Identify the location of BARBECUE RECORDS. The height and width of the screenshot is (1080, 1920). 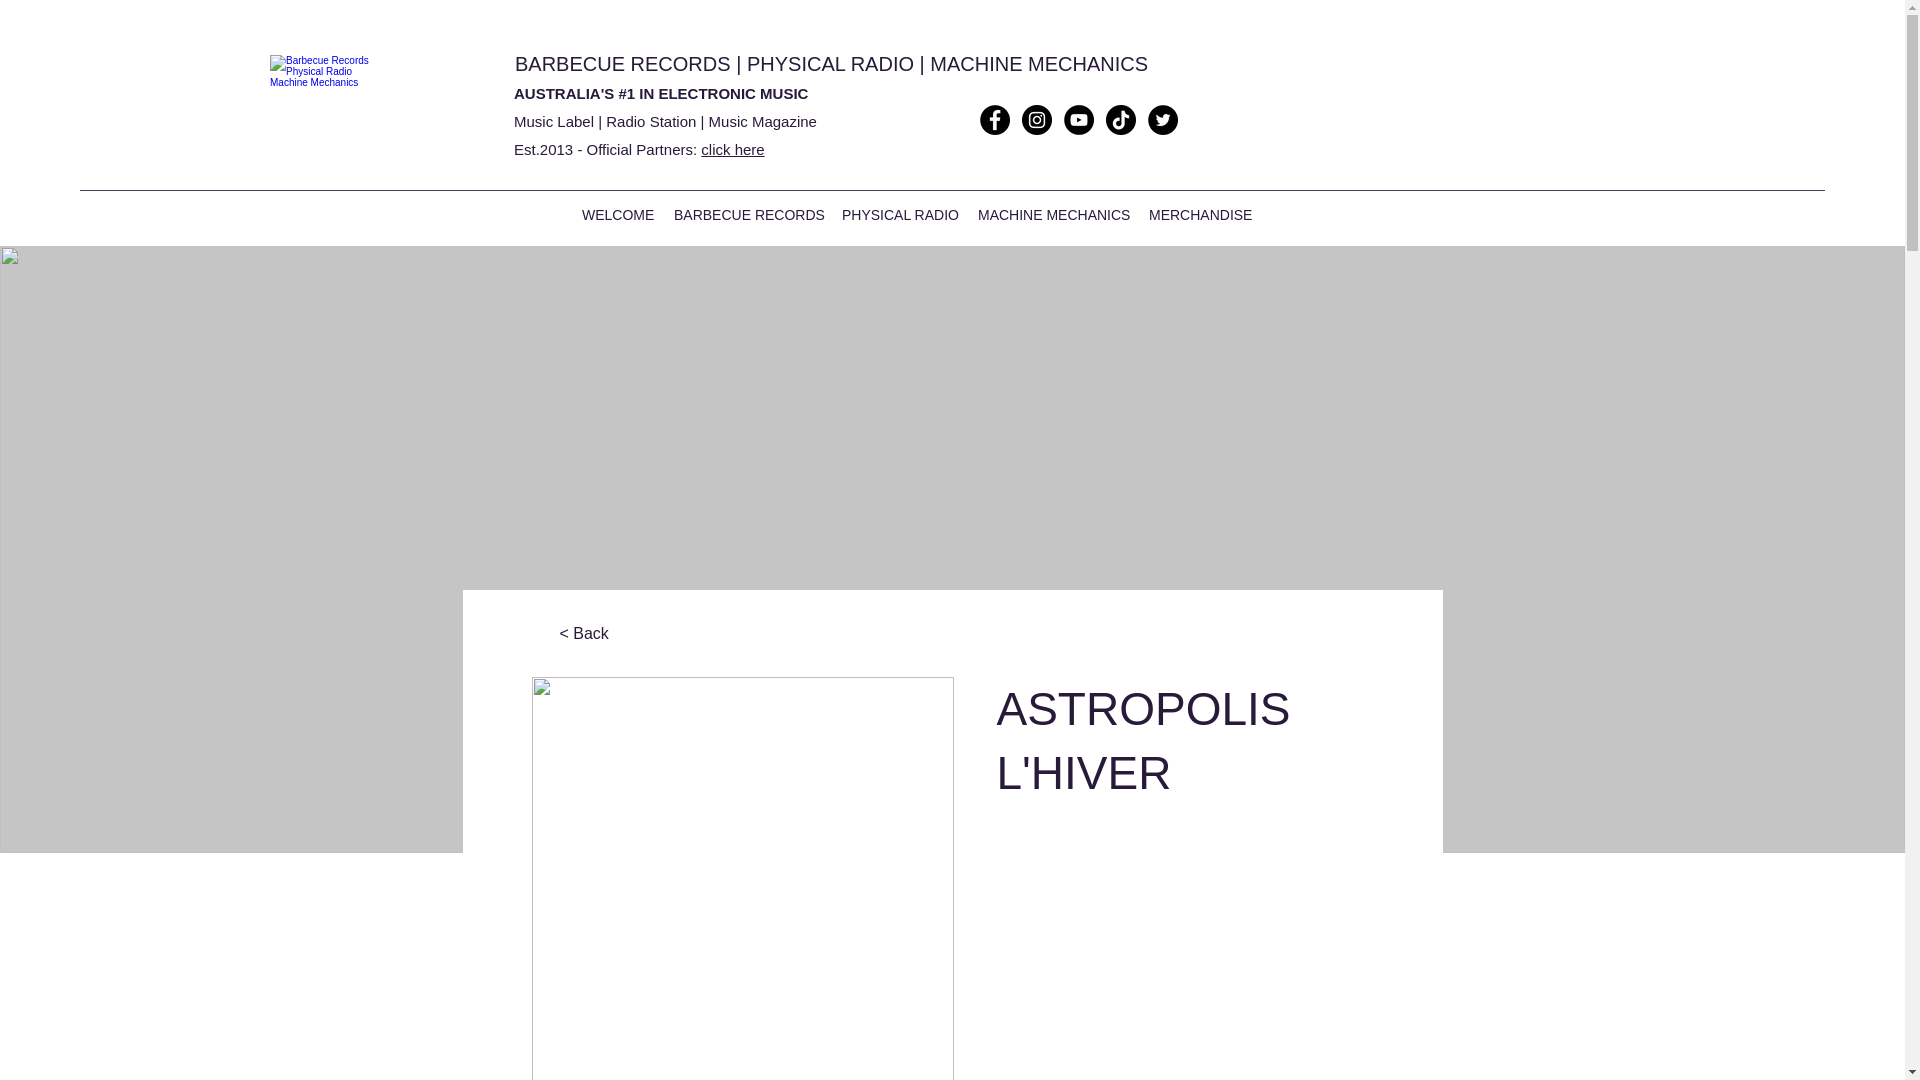
(622, 63).